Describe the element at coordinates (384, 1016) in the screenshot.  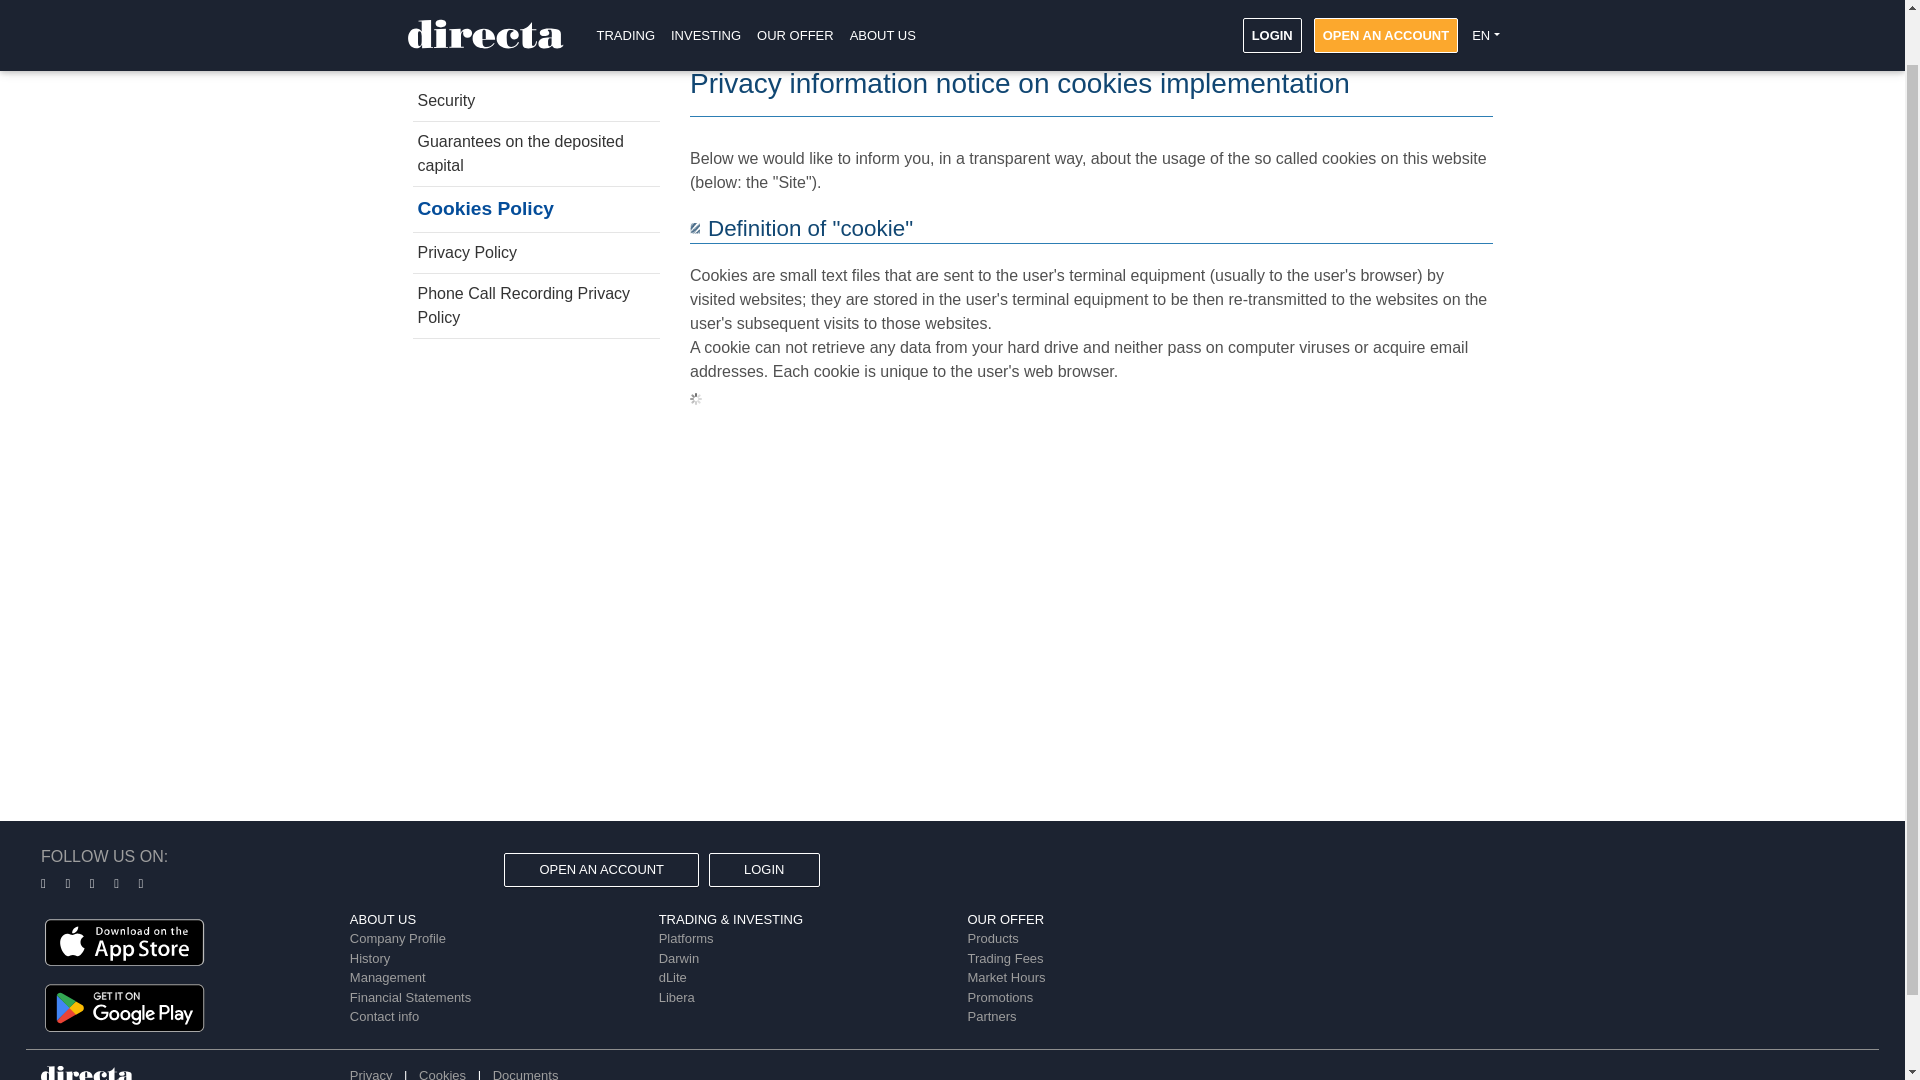
I see `Contact info` at that location.